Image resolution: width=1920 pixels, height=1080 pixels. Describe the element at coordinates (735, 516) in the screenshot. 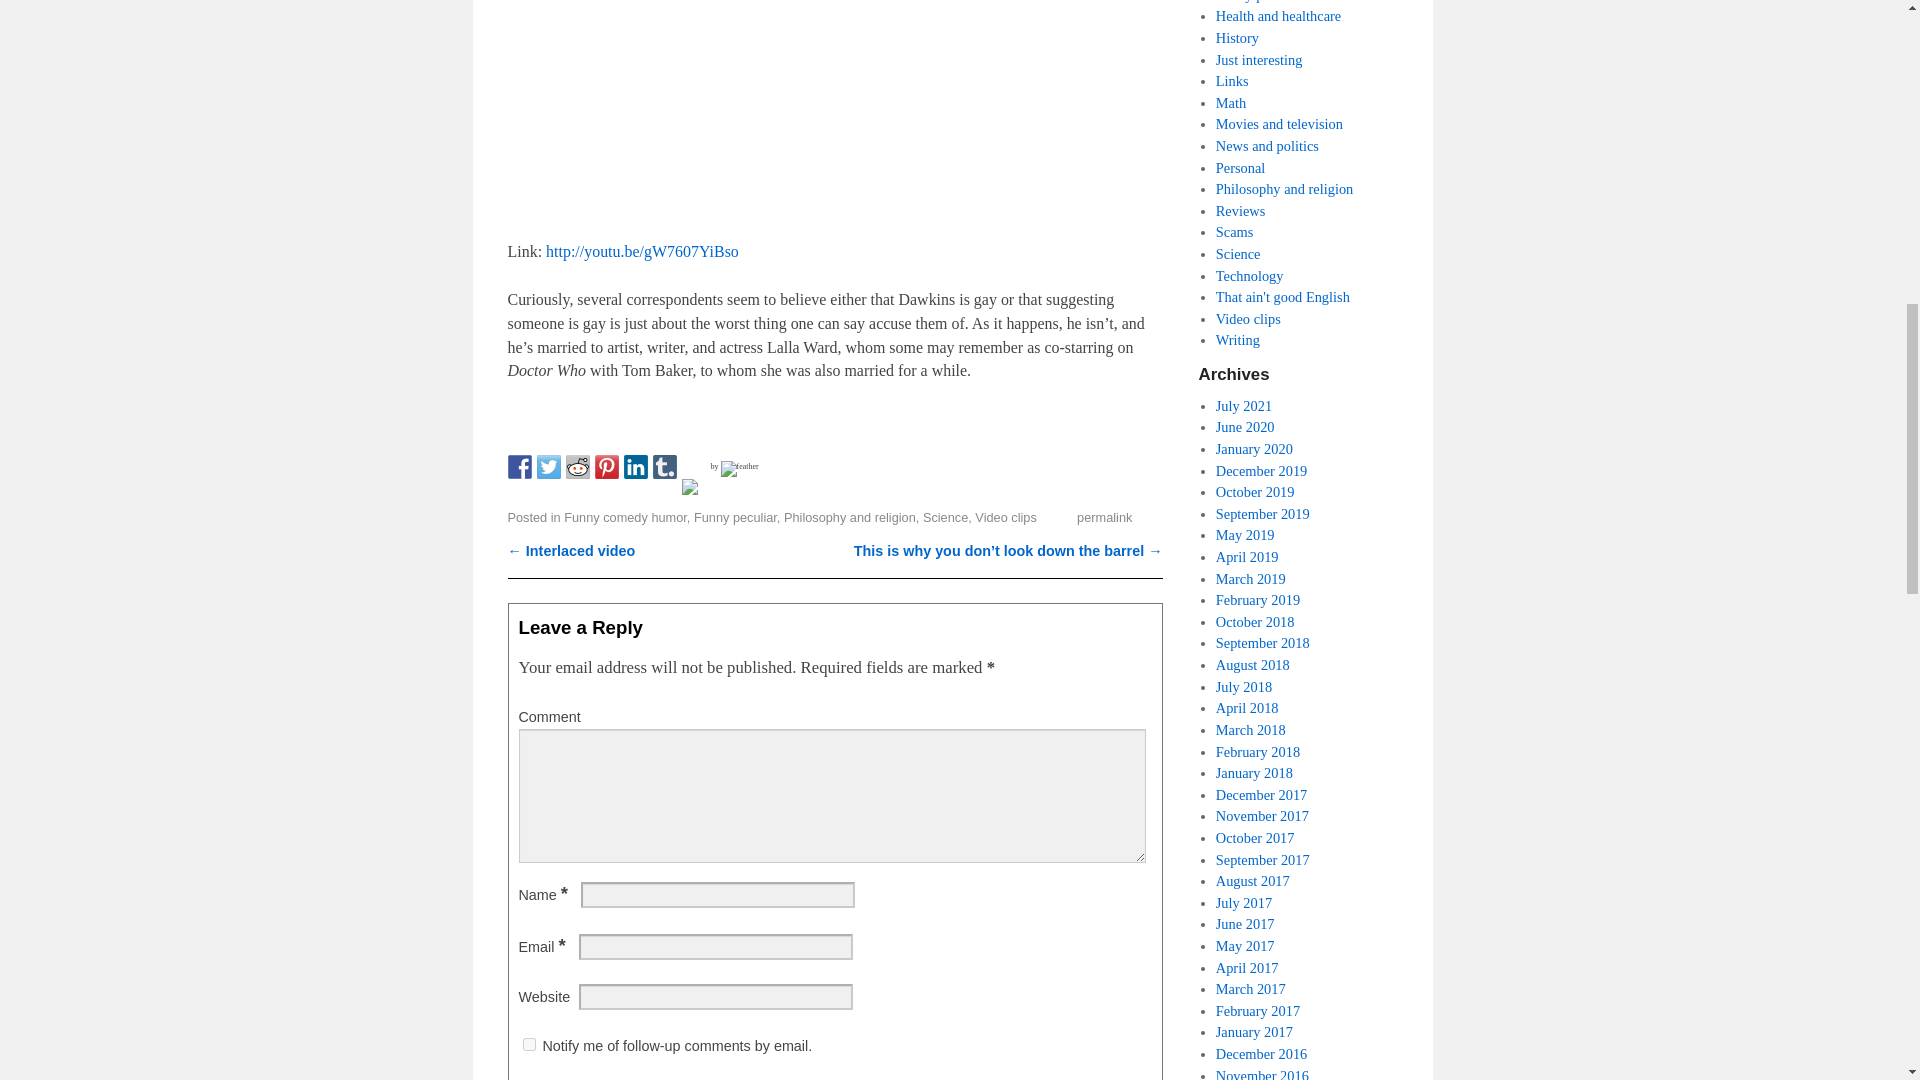

I see `Funny peculiar` at that location.